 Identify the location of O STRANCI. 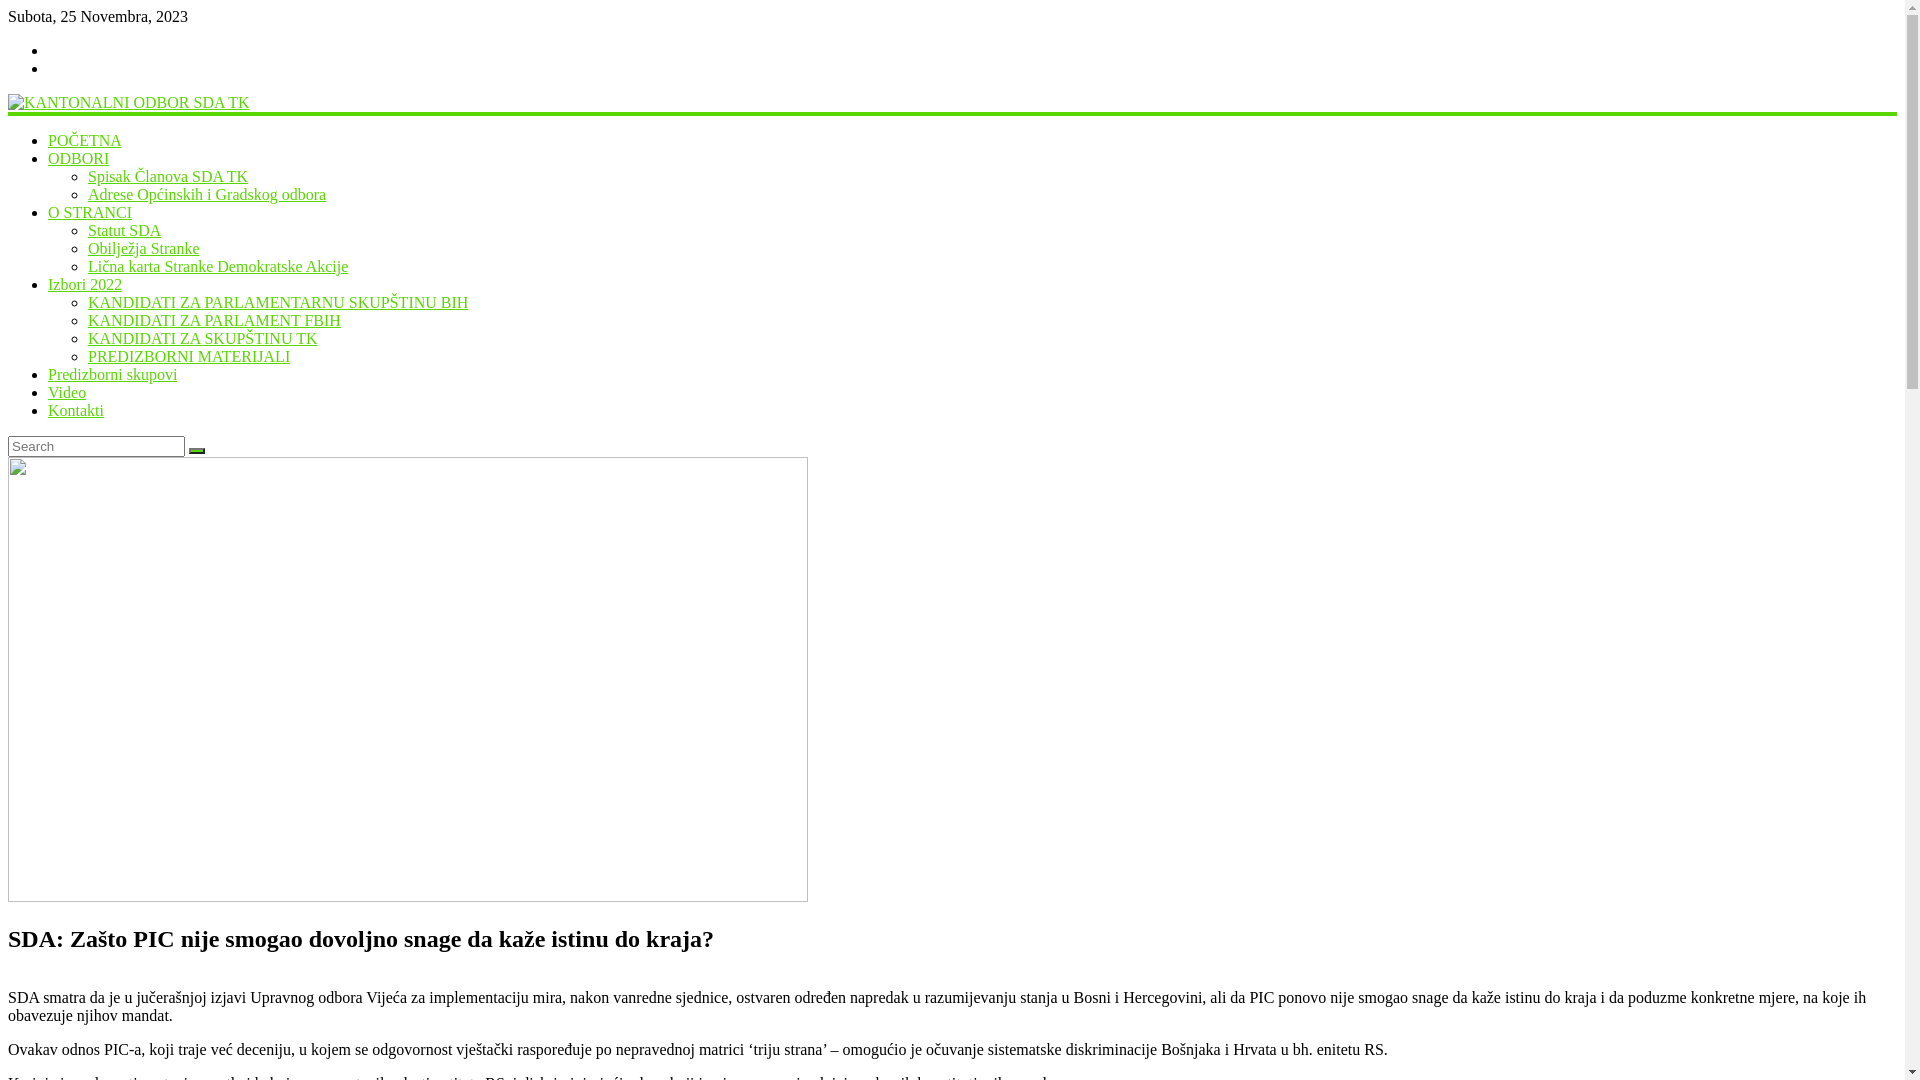
(90, 212).